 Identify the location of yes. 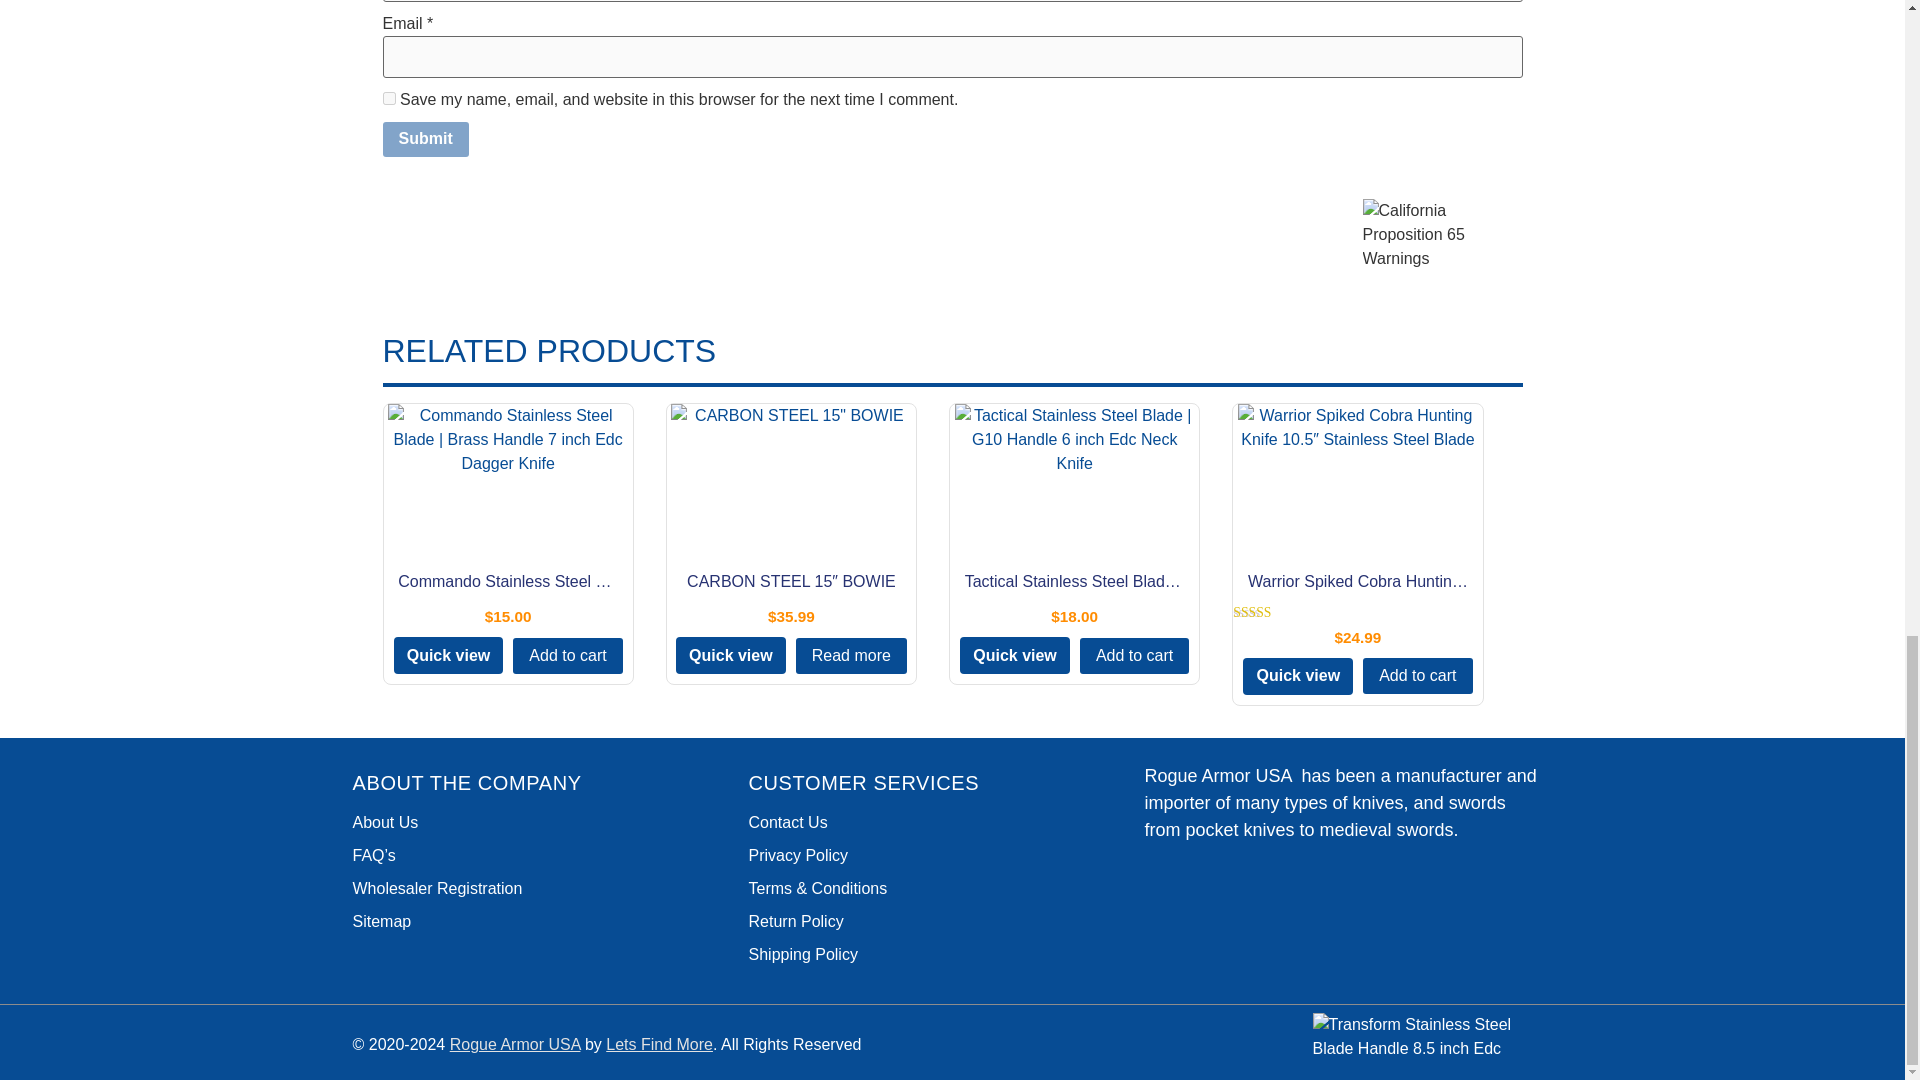
(388, 98).